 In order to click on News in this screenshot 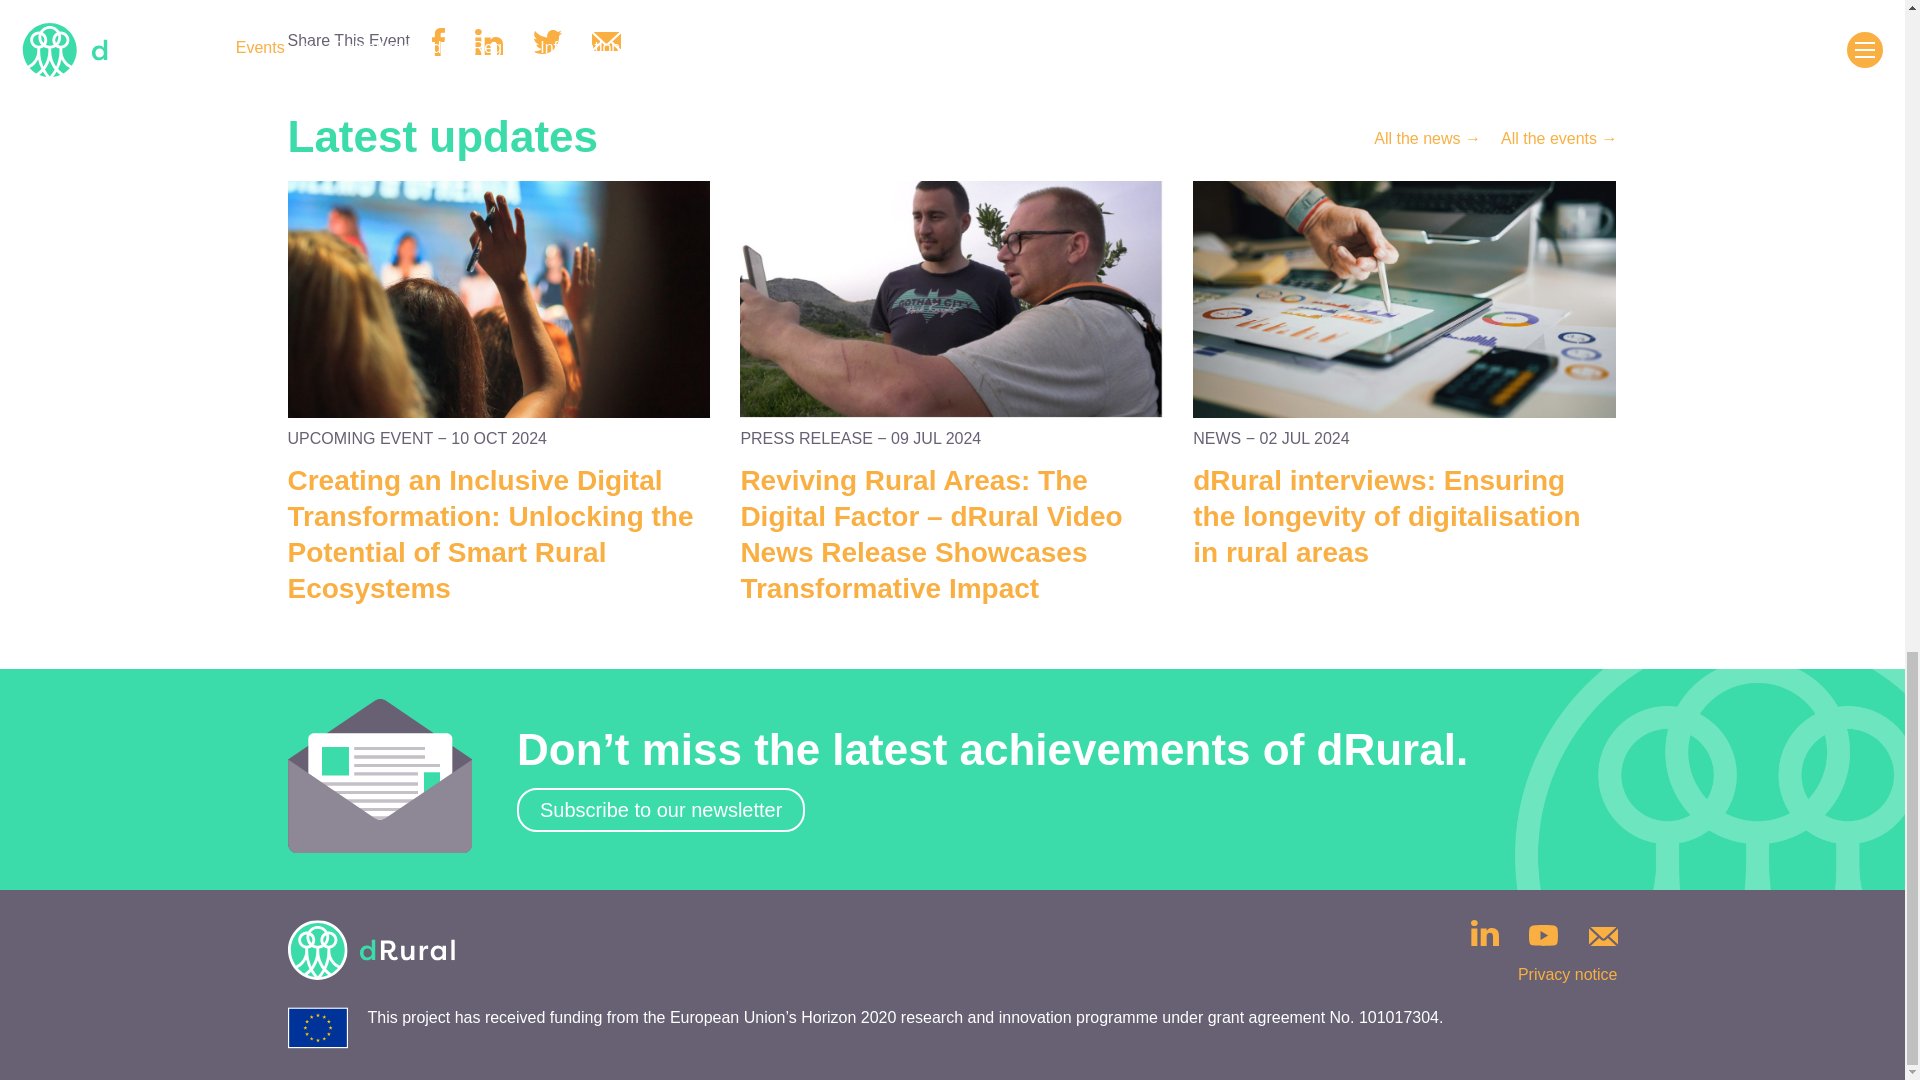, I will do `click(1427, 139)`.